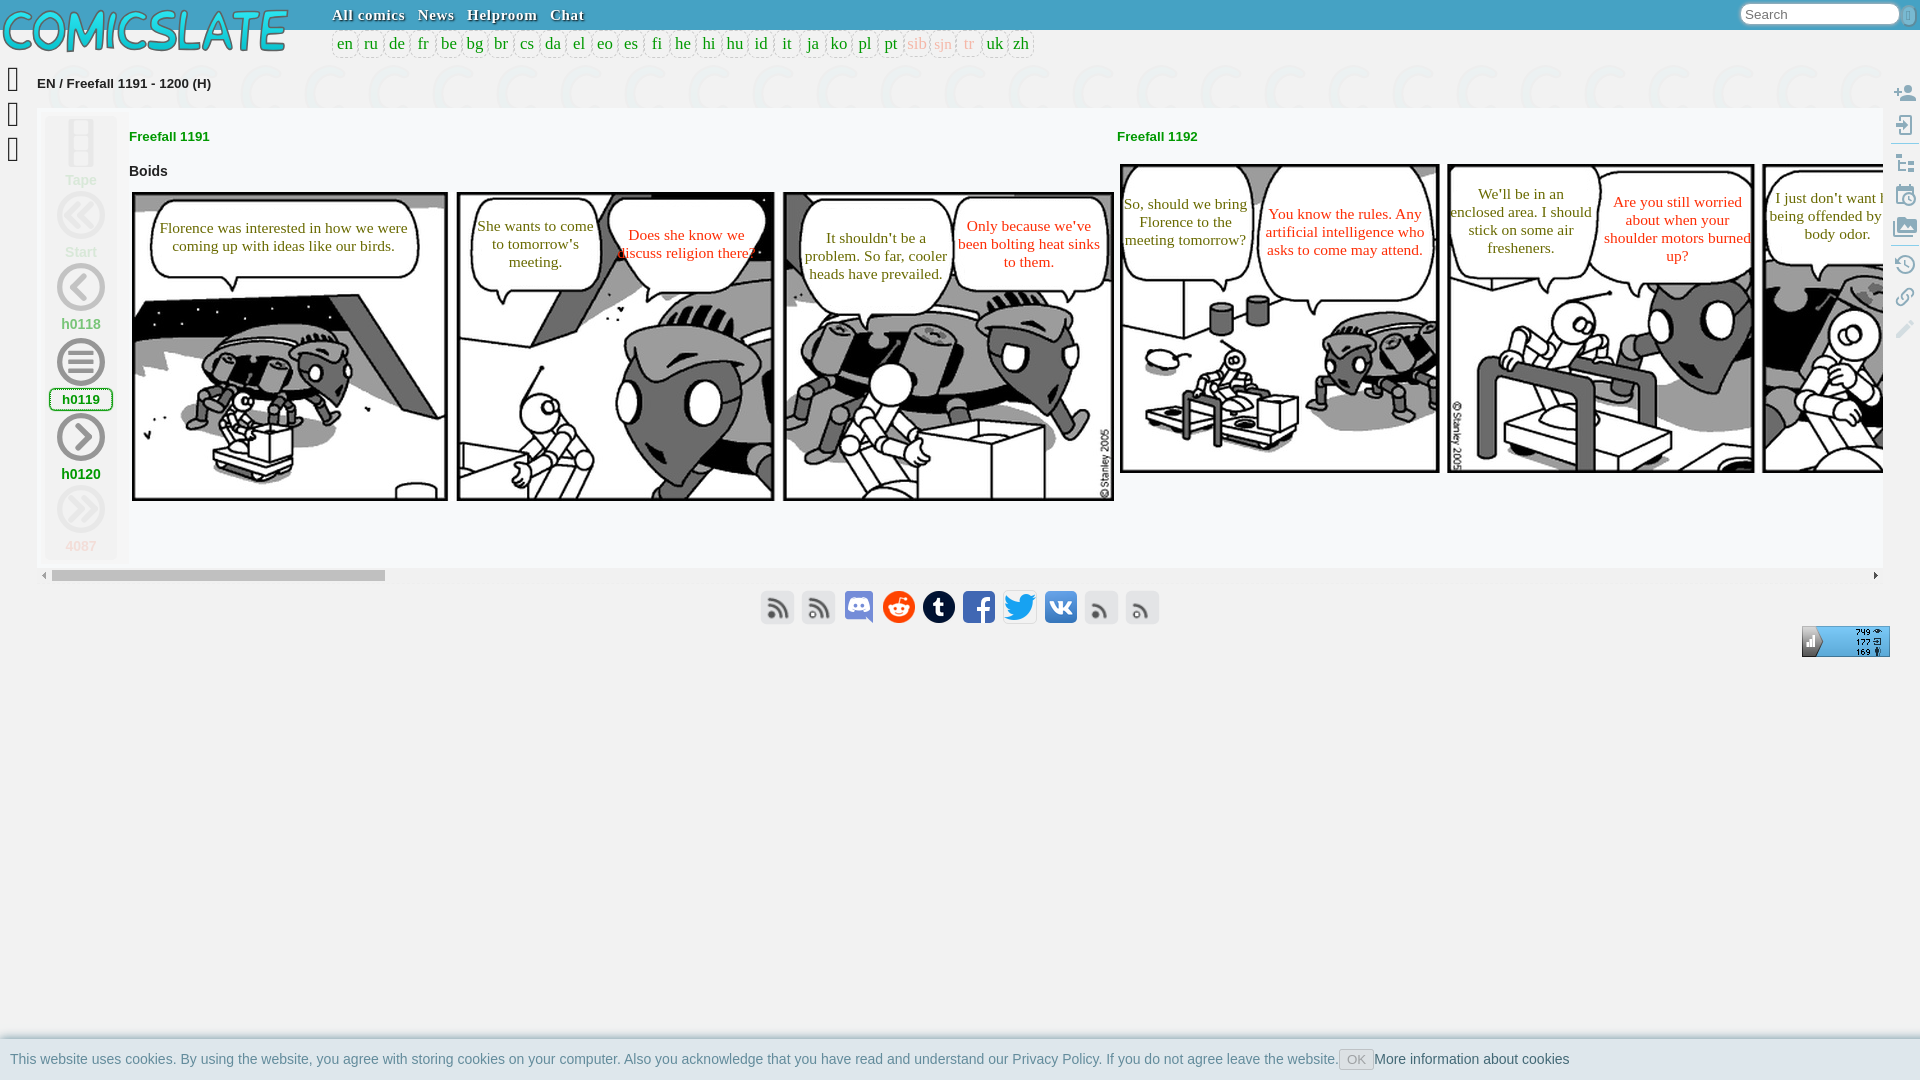 This screenshot has height=1080, width=1920. Describe the element at coordinates (396, 44) in the screenshot. I see `de` at that location.